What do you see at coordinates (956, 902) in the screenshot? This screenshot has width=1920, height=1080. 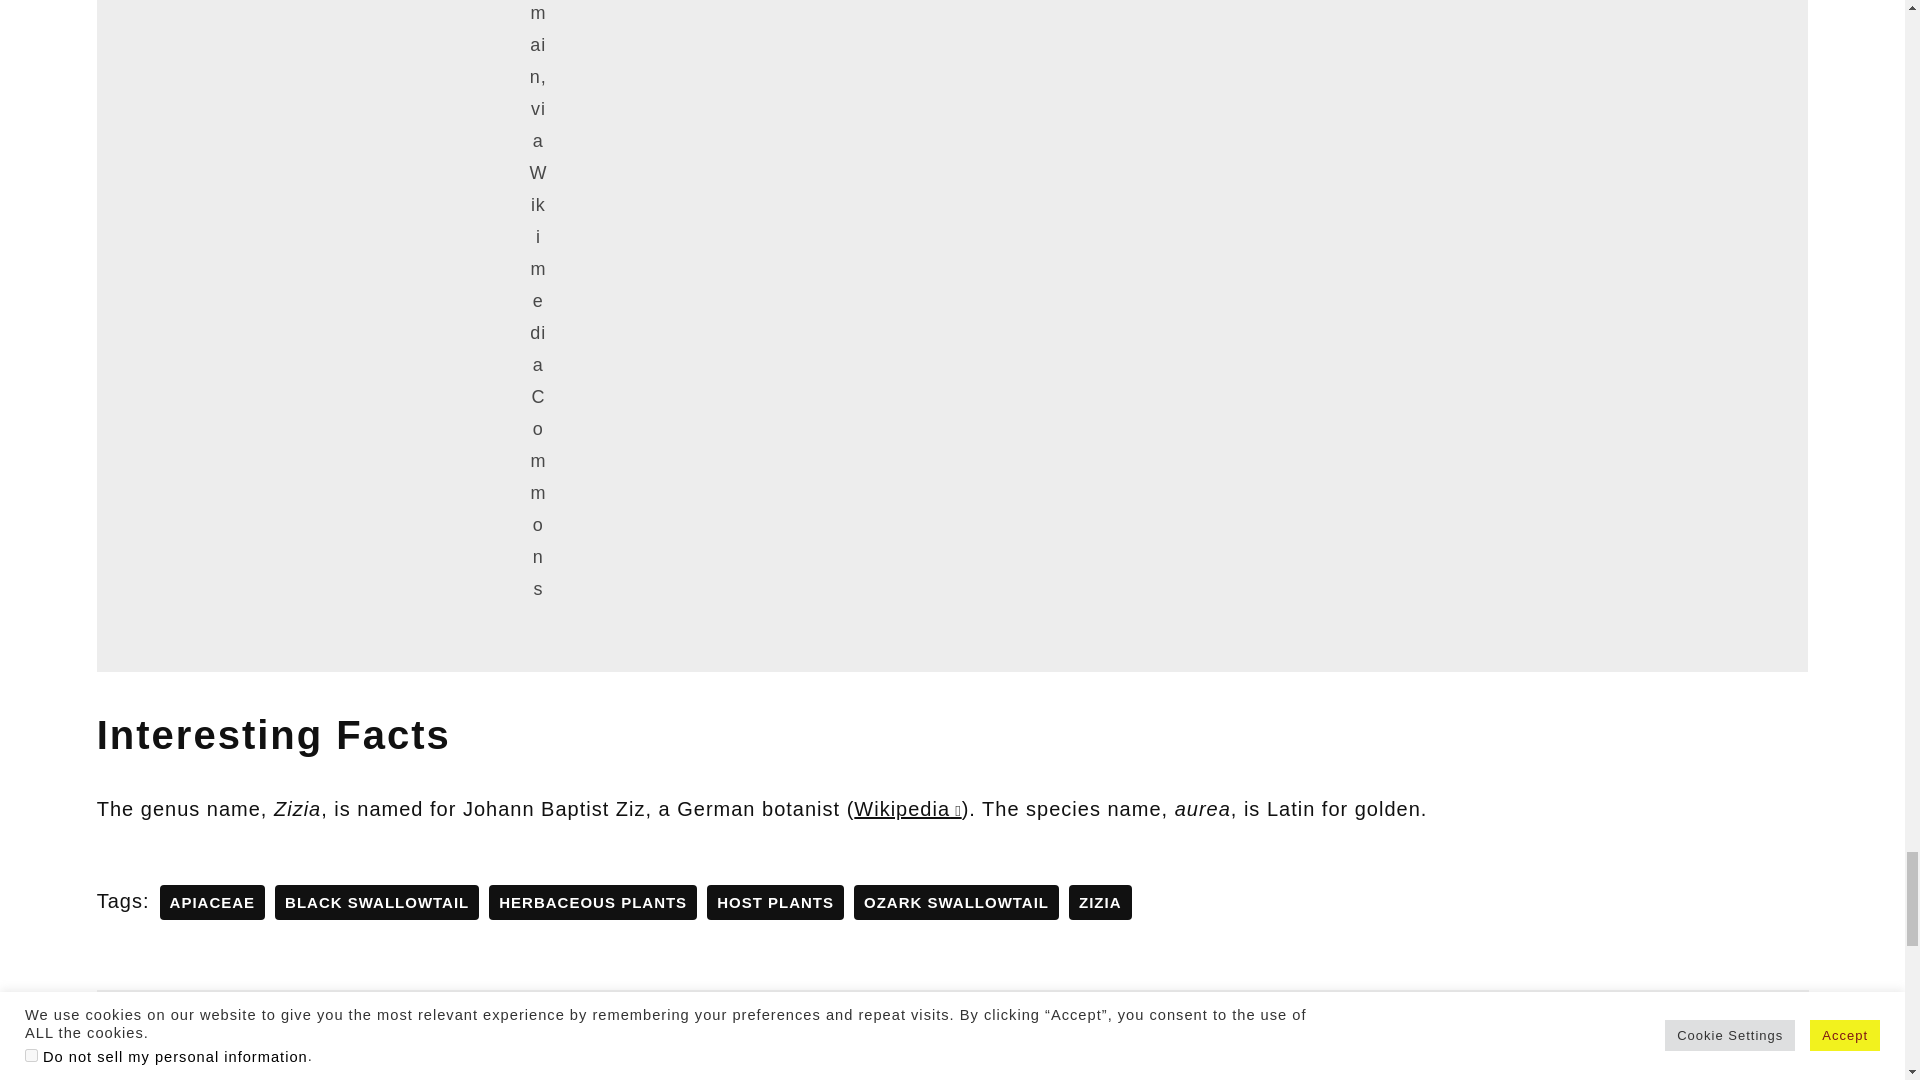 I see `Ozark Swallowtail` at bounding box center [956, 902].